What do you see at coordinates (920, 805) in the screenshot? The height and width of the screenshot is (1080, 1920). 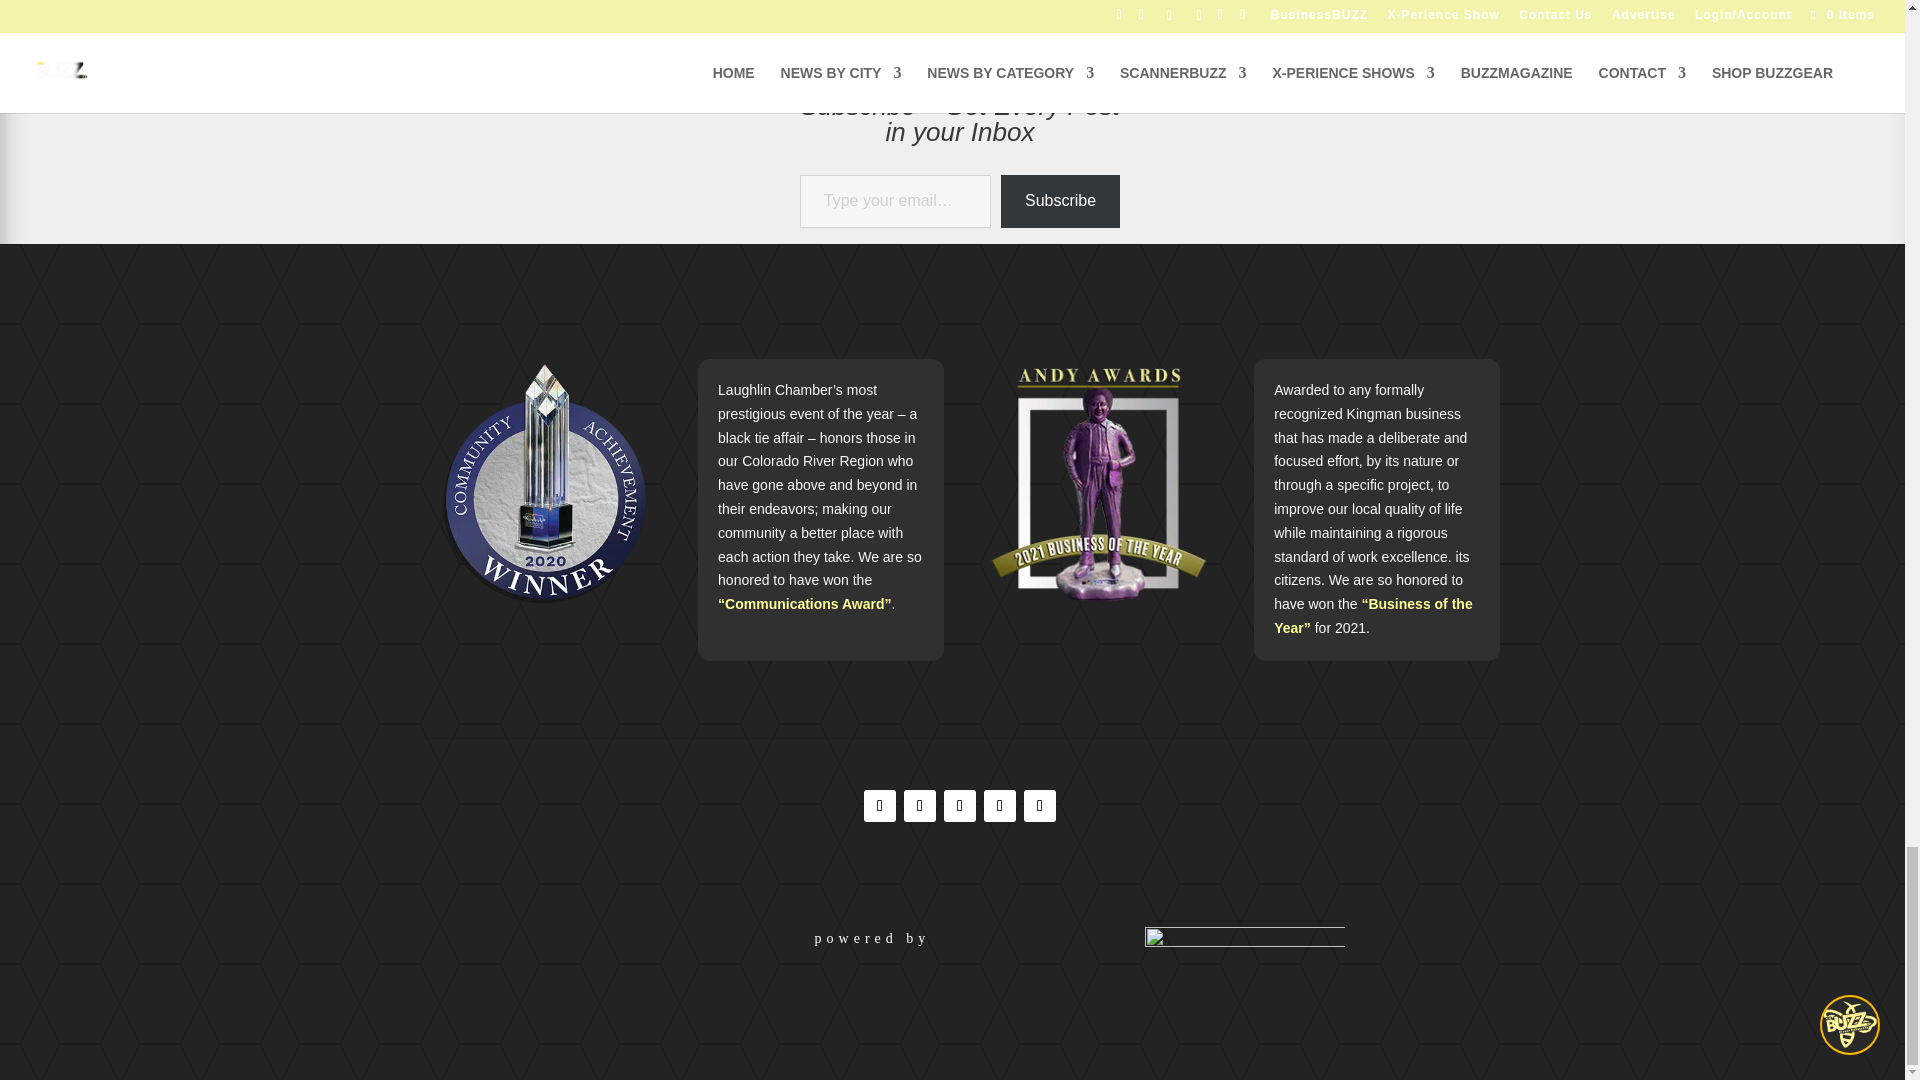 I see `Follow on Instagram` at bounding box center [920, 805].